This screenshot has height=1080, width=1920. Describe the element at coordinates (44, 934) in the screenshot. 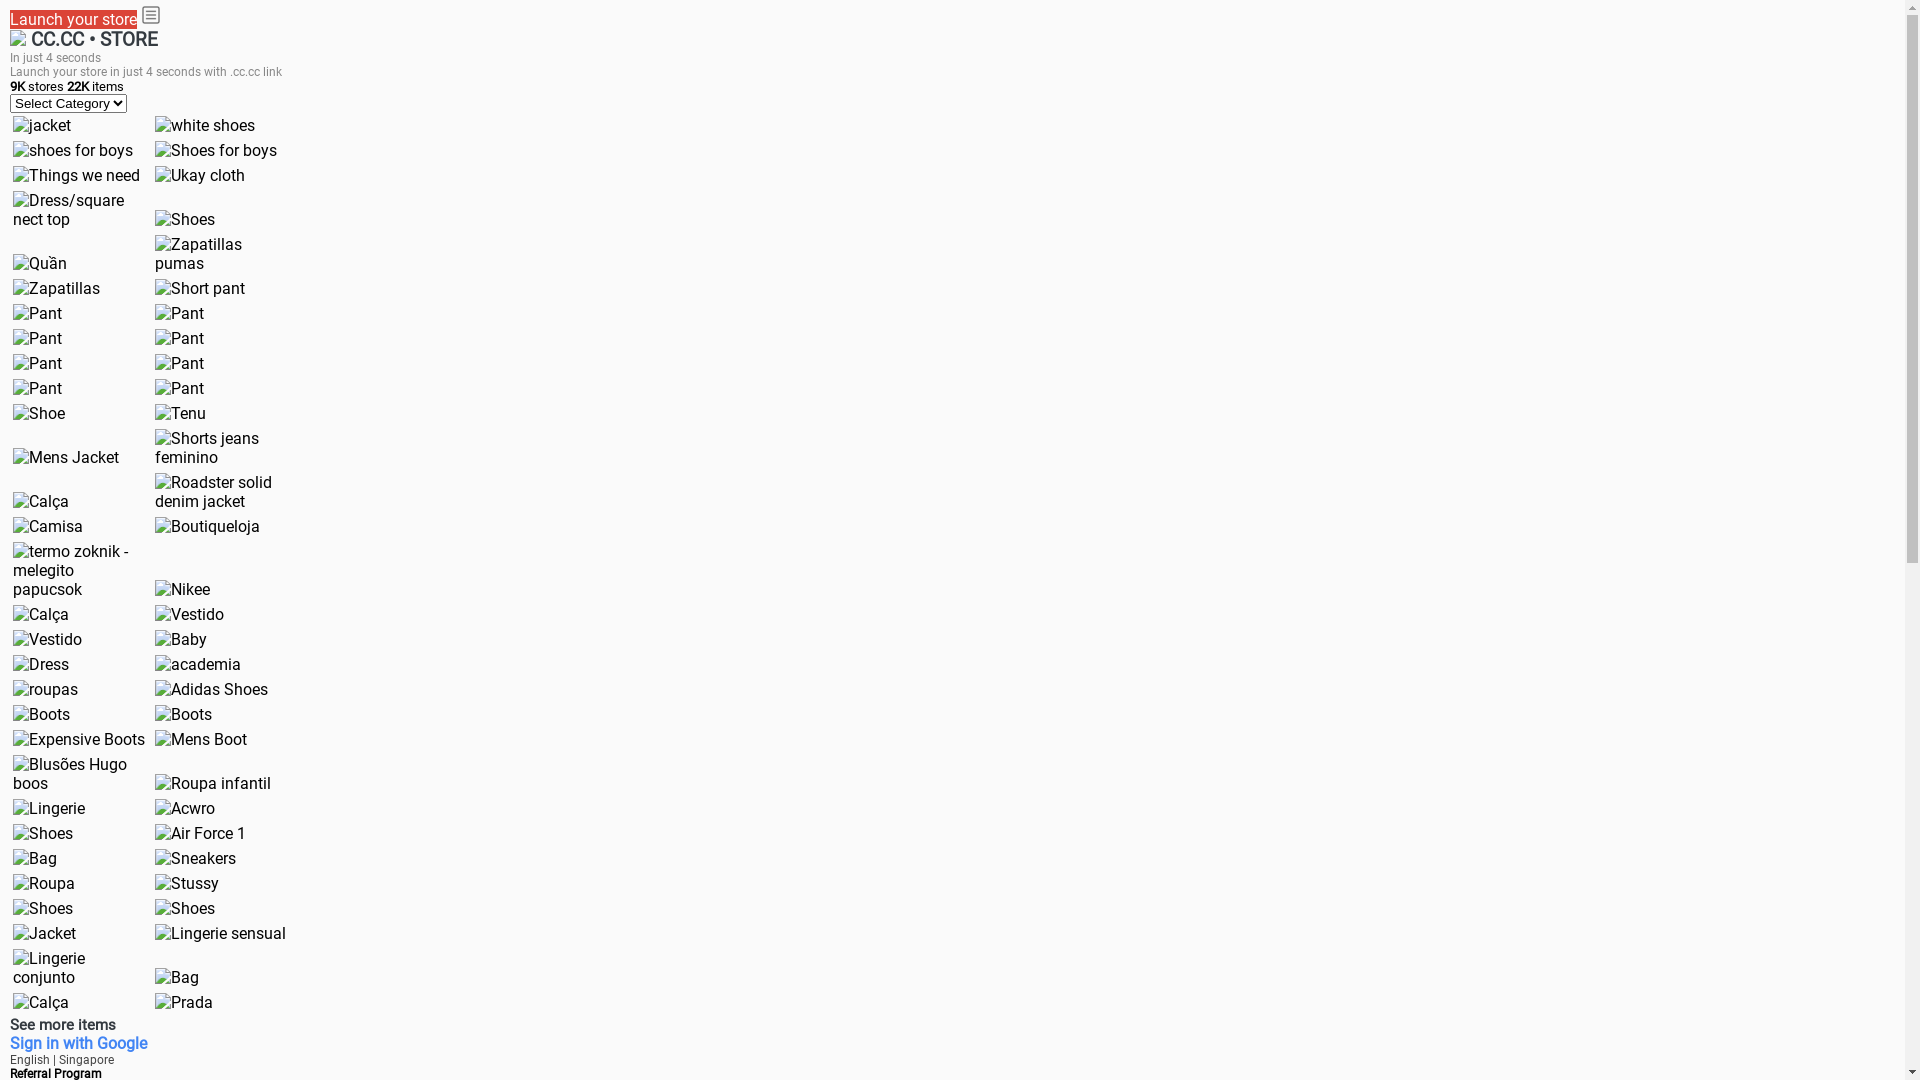

I see `Jacket` at that location.